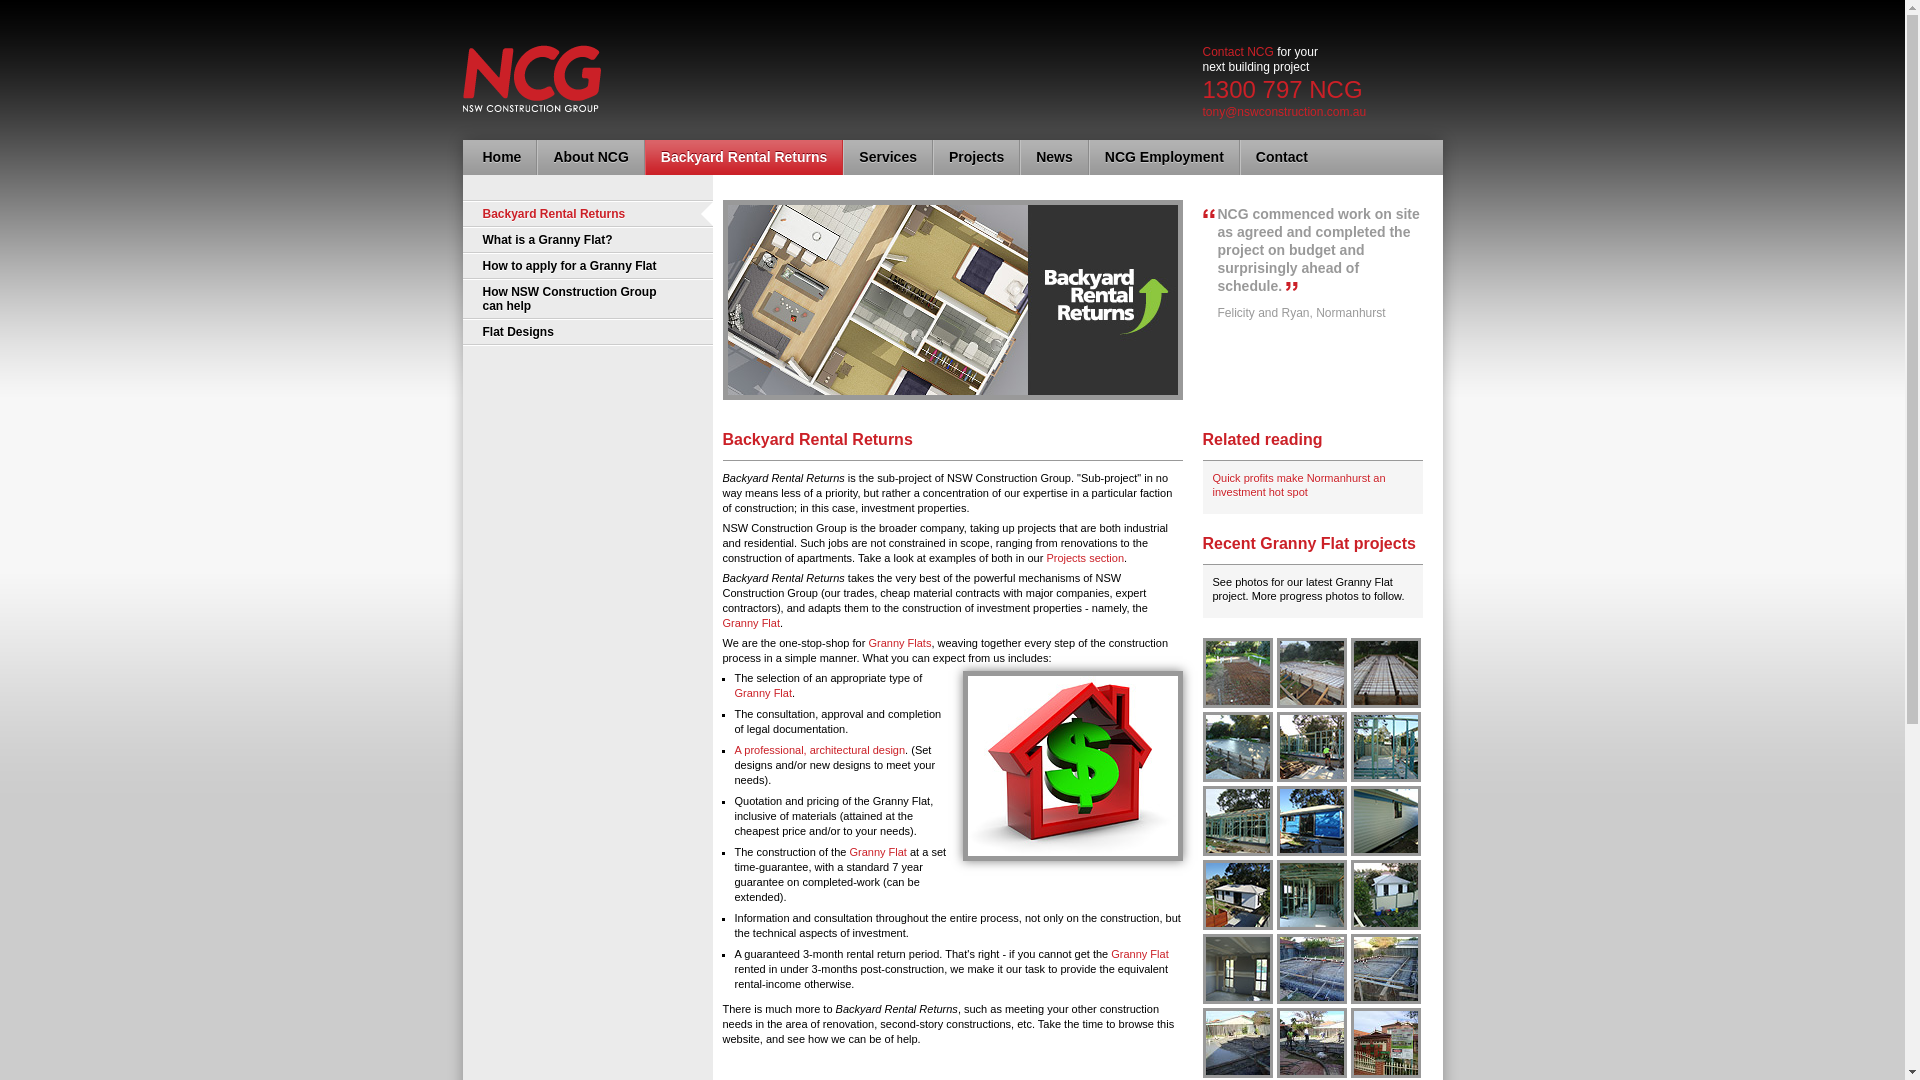 The height and width of the screenshot is (1080, 1920). Describe the element at coordinates (1238, 52) in the screenshot. I see `Contact NCG` at that location.